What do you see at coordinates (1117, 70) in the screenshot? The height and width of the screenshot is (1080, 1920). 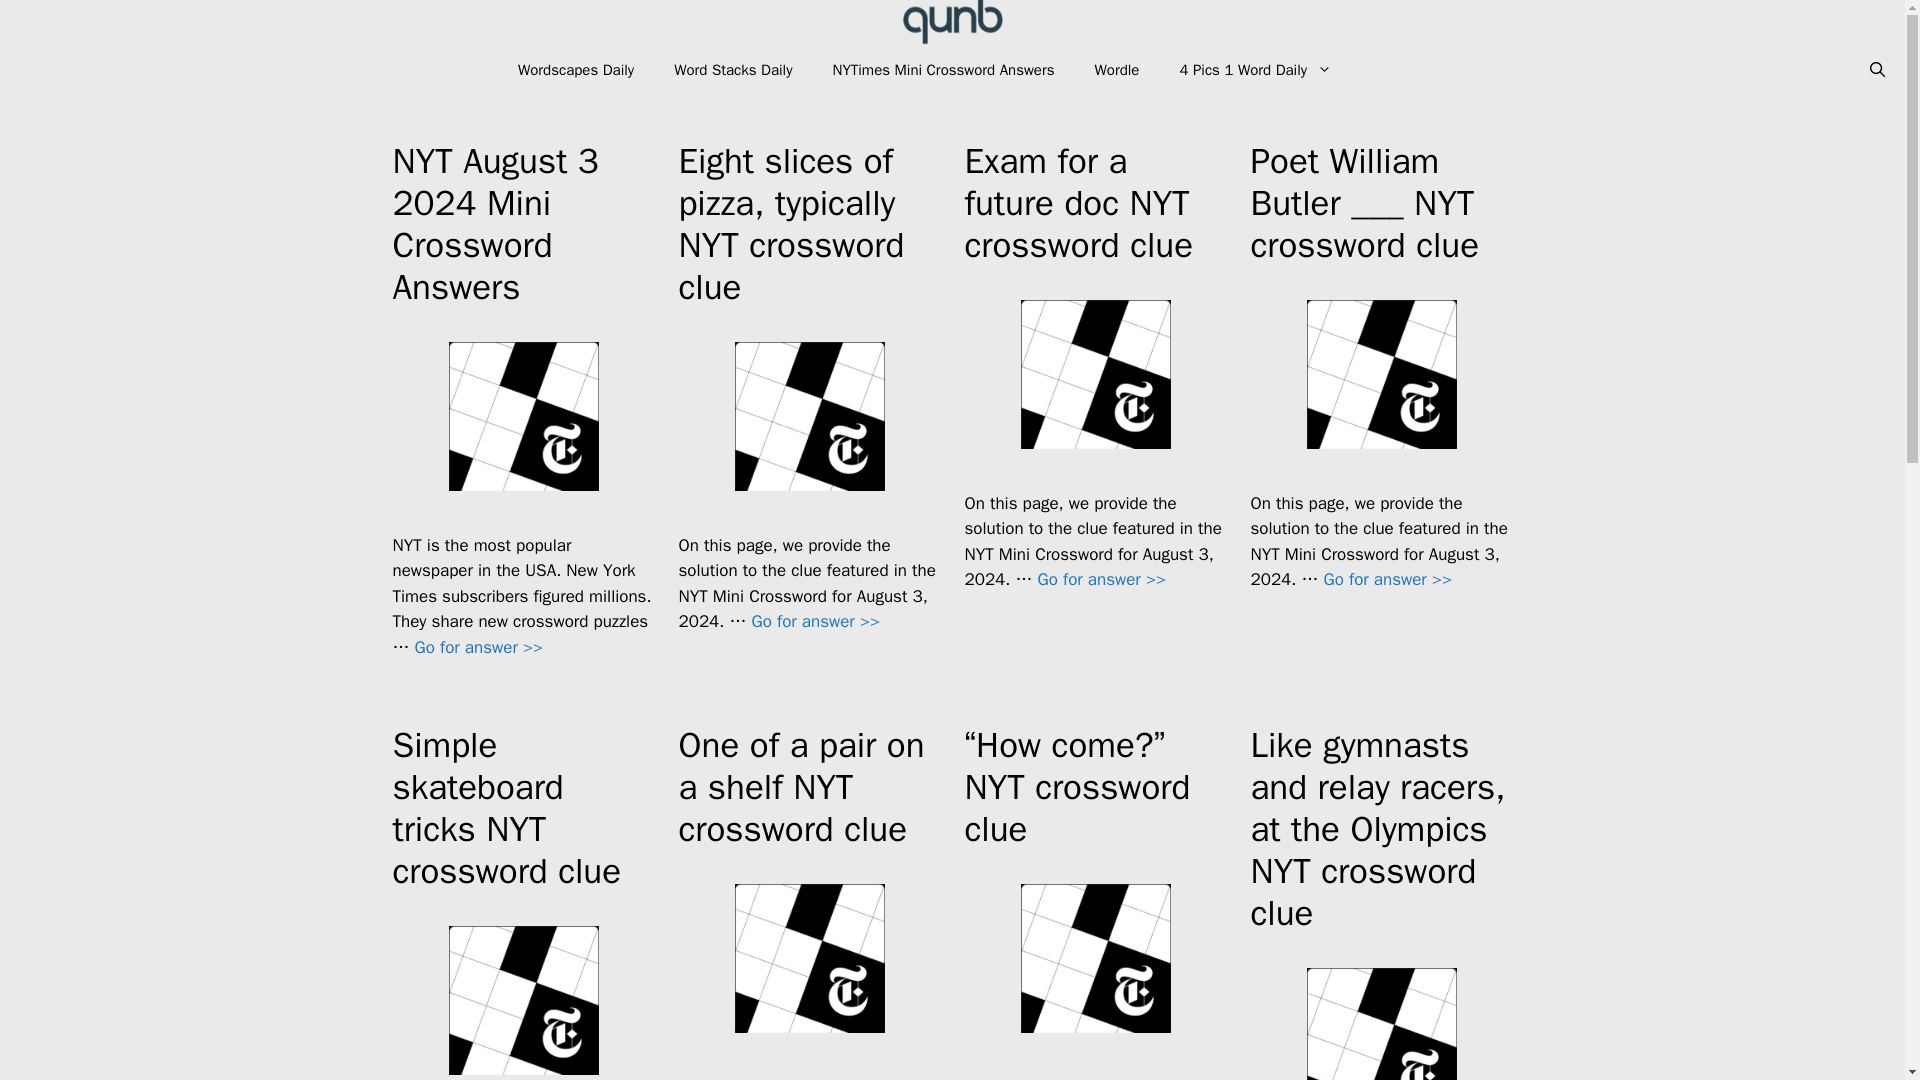 I see `Wordle` at bounding box center [1117, 70].